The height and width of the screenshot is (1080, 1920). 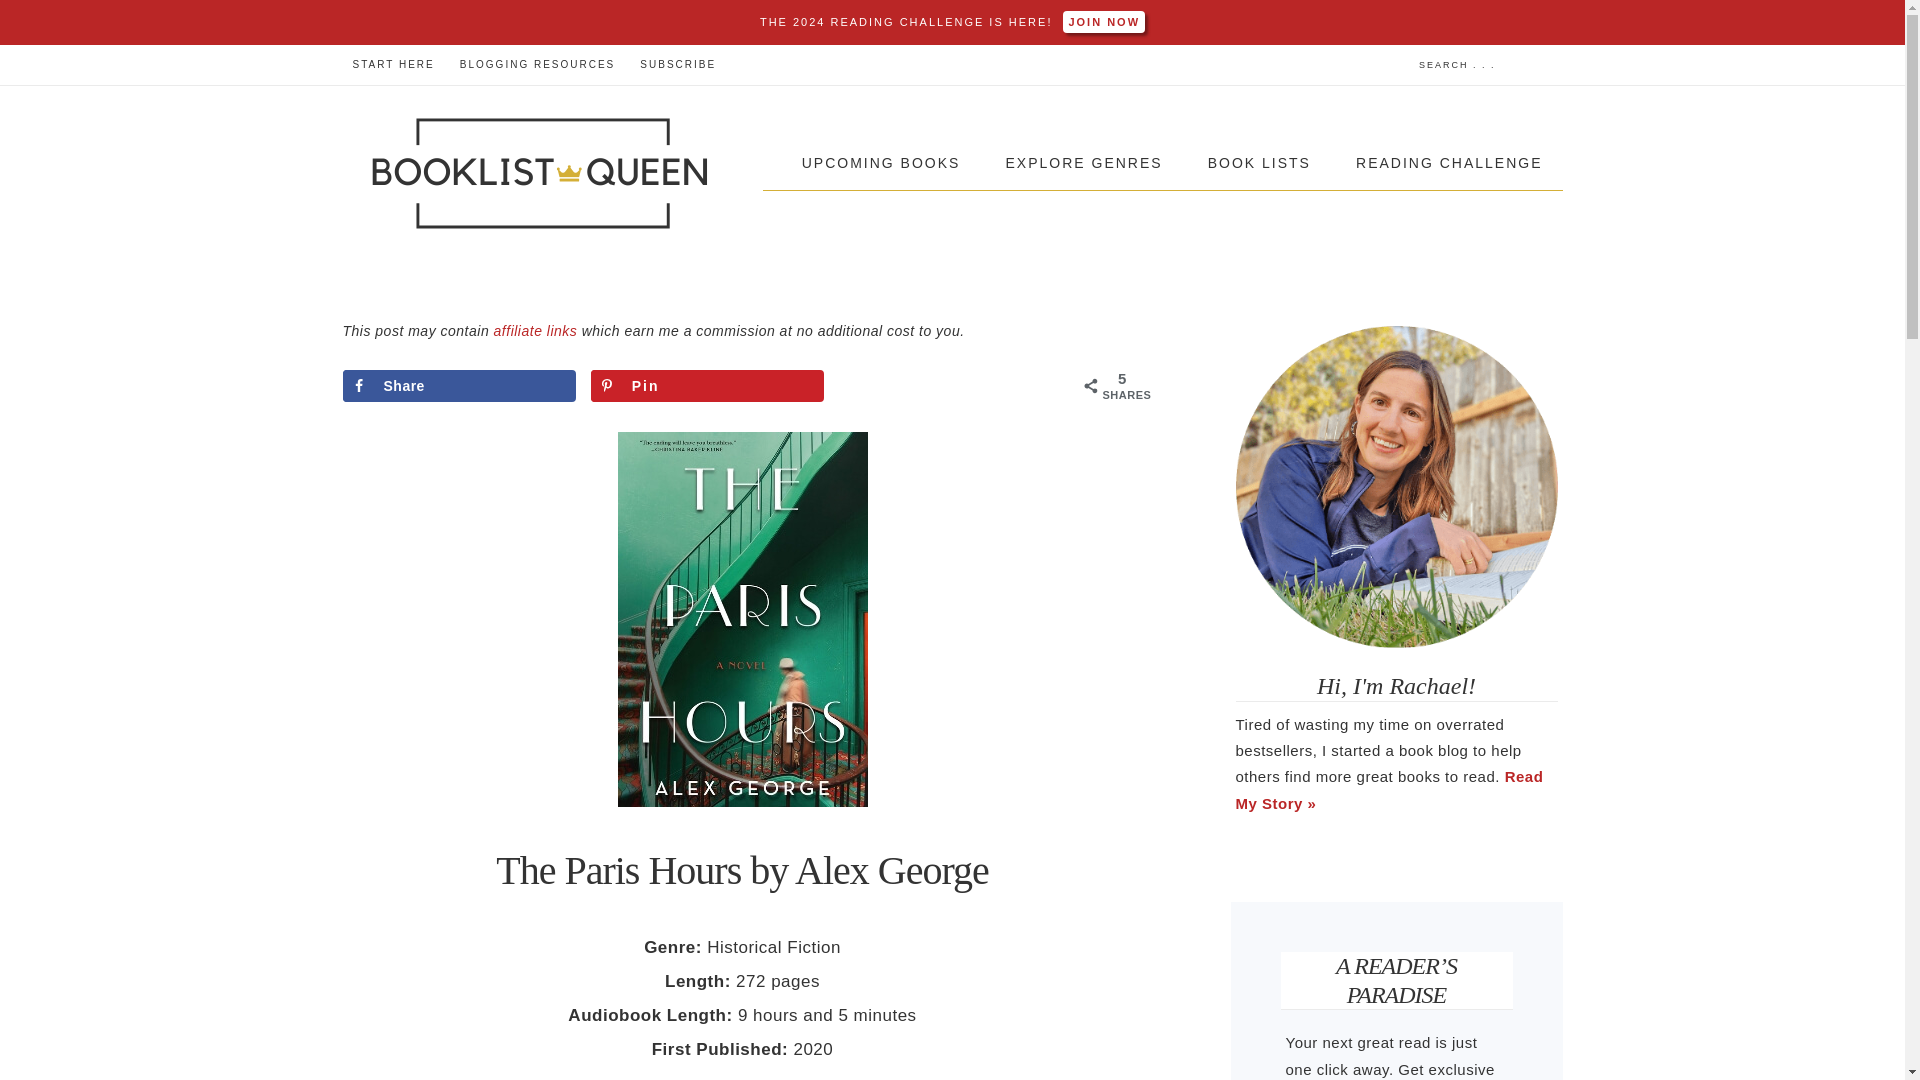 I want to click on START HERE, so click(x=392, y=65).